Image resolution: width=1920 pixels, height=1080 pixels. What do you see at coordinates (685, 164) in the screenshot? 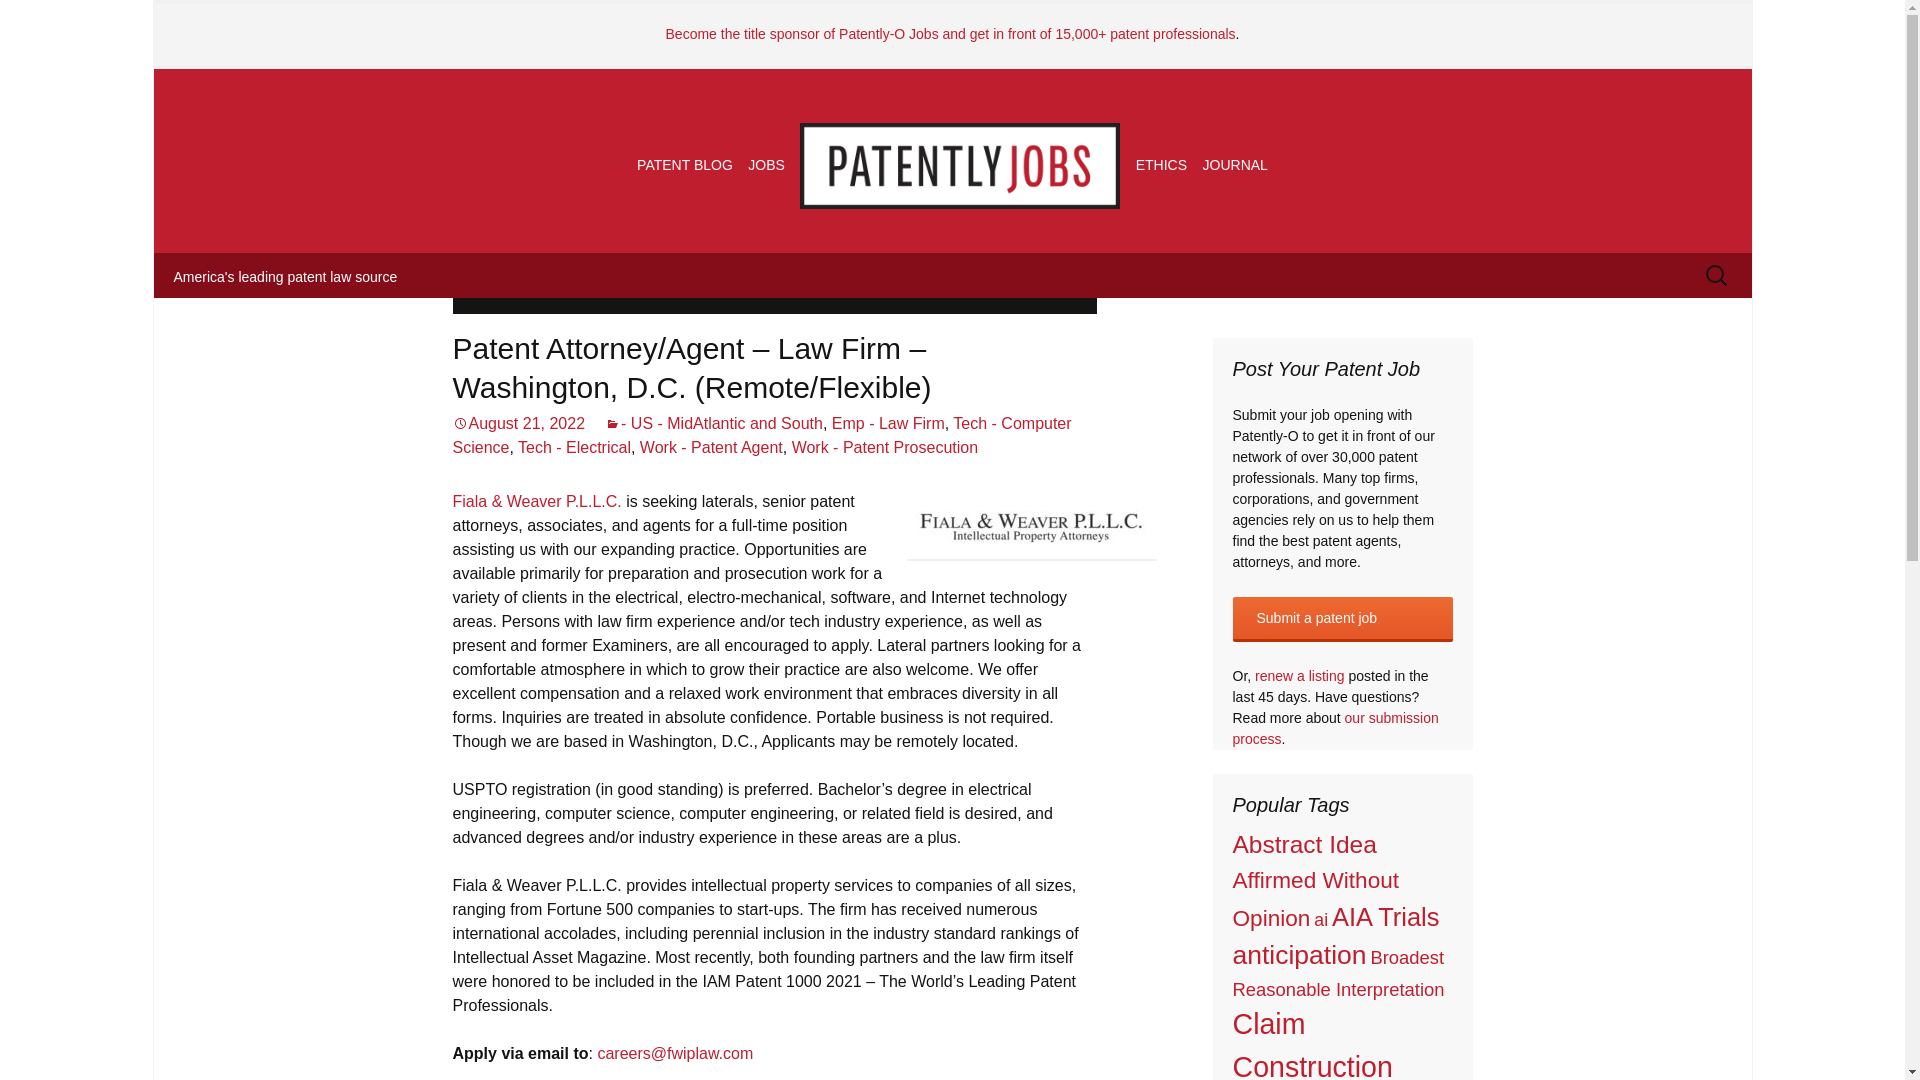
I see `PATENT BLOG` at bounding box center [685, 164].